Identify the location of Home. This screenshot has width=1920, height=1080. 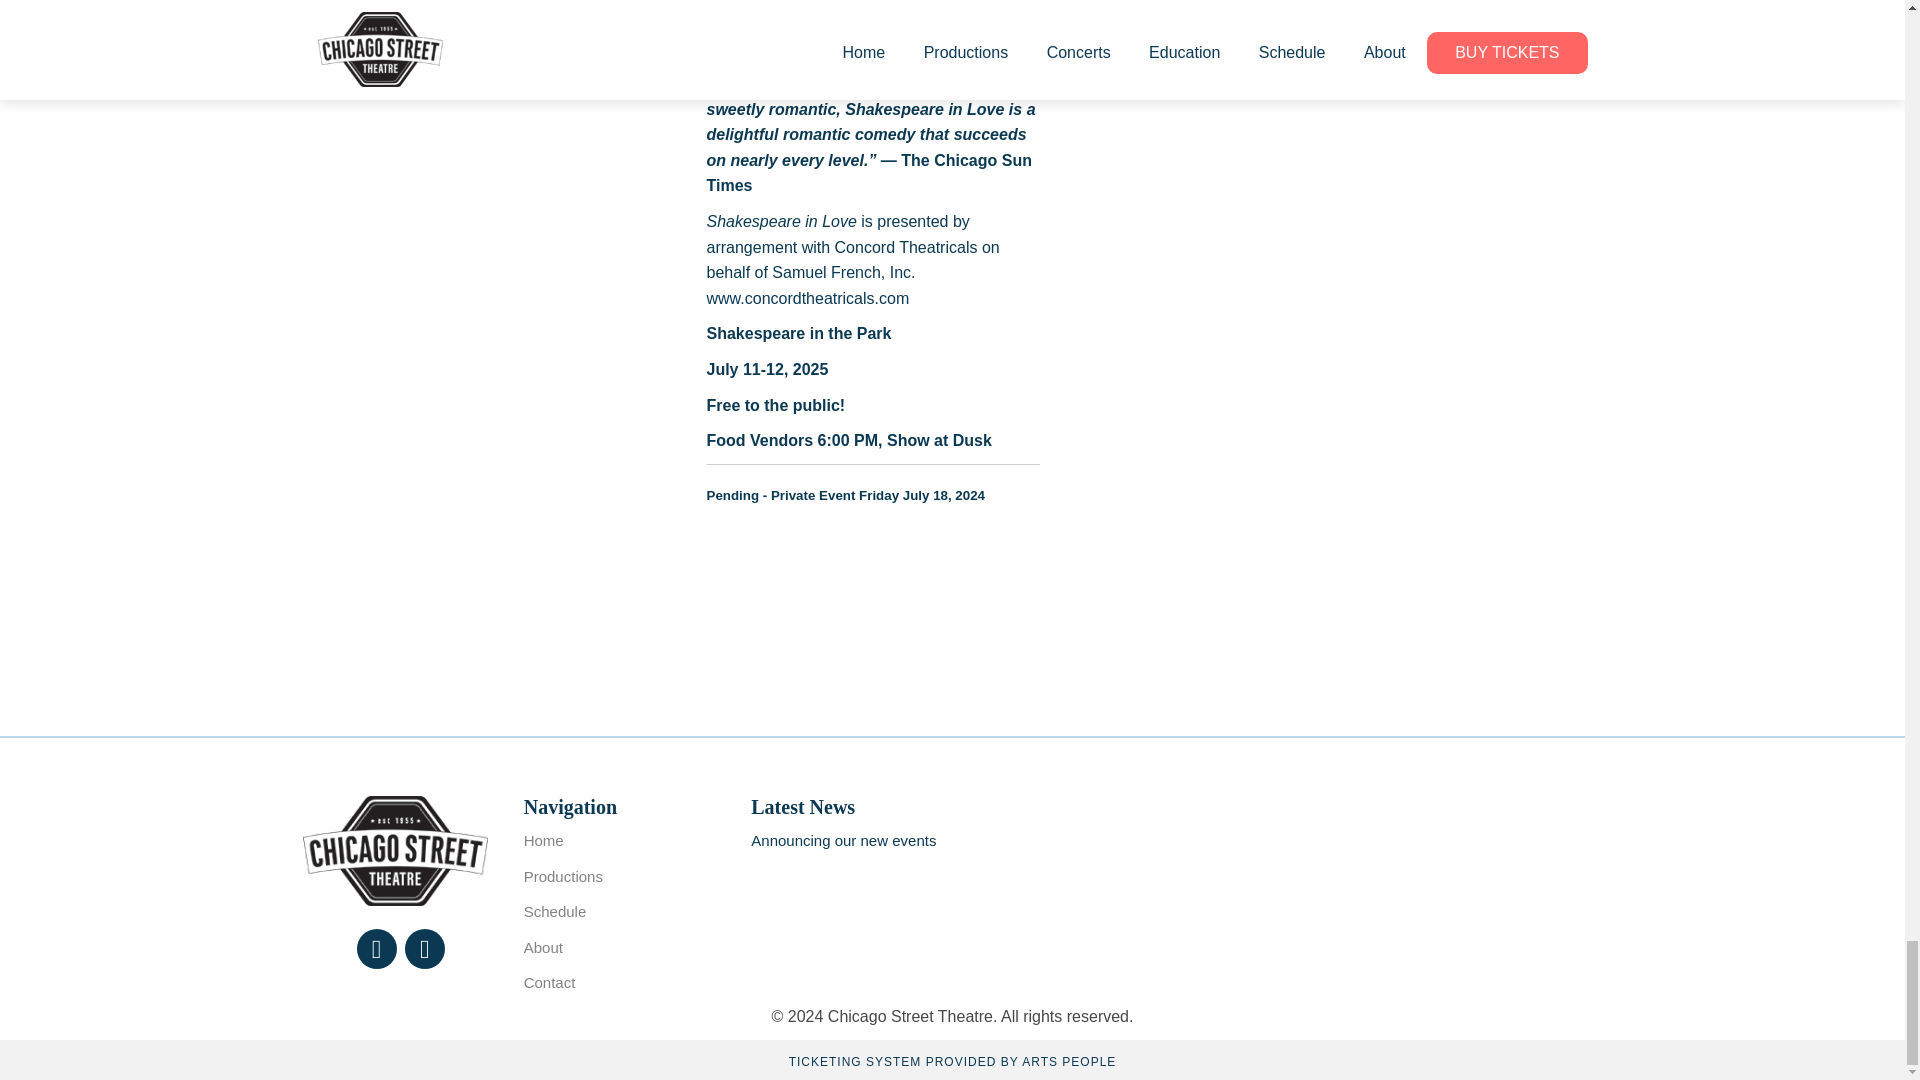
(544, 840).